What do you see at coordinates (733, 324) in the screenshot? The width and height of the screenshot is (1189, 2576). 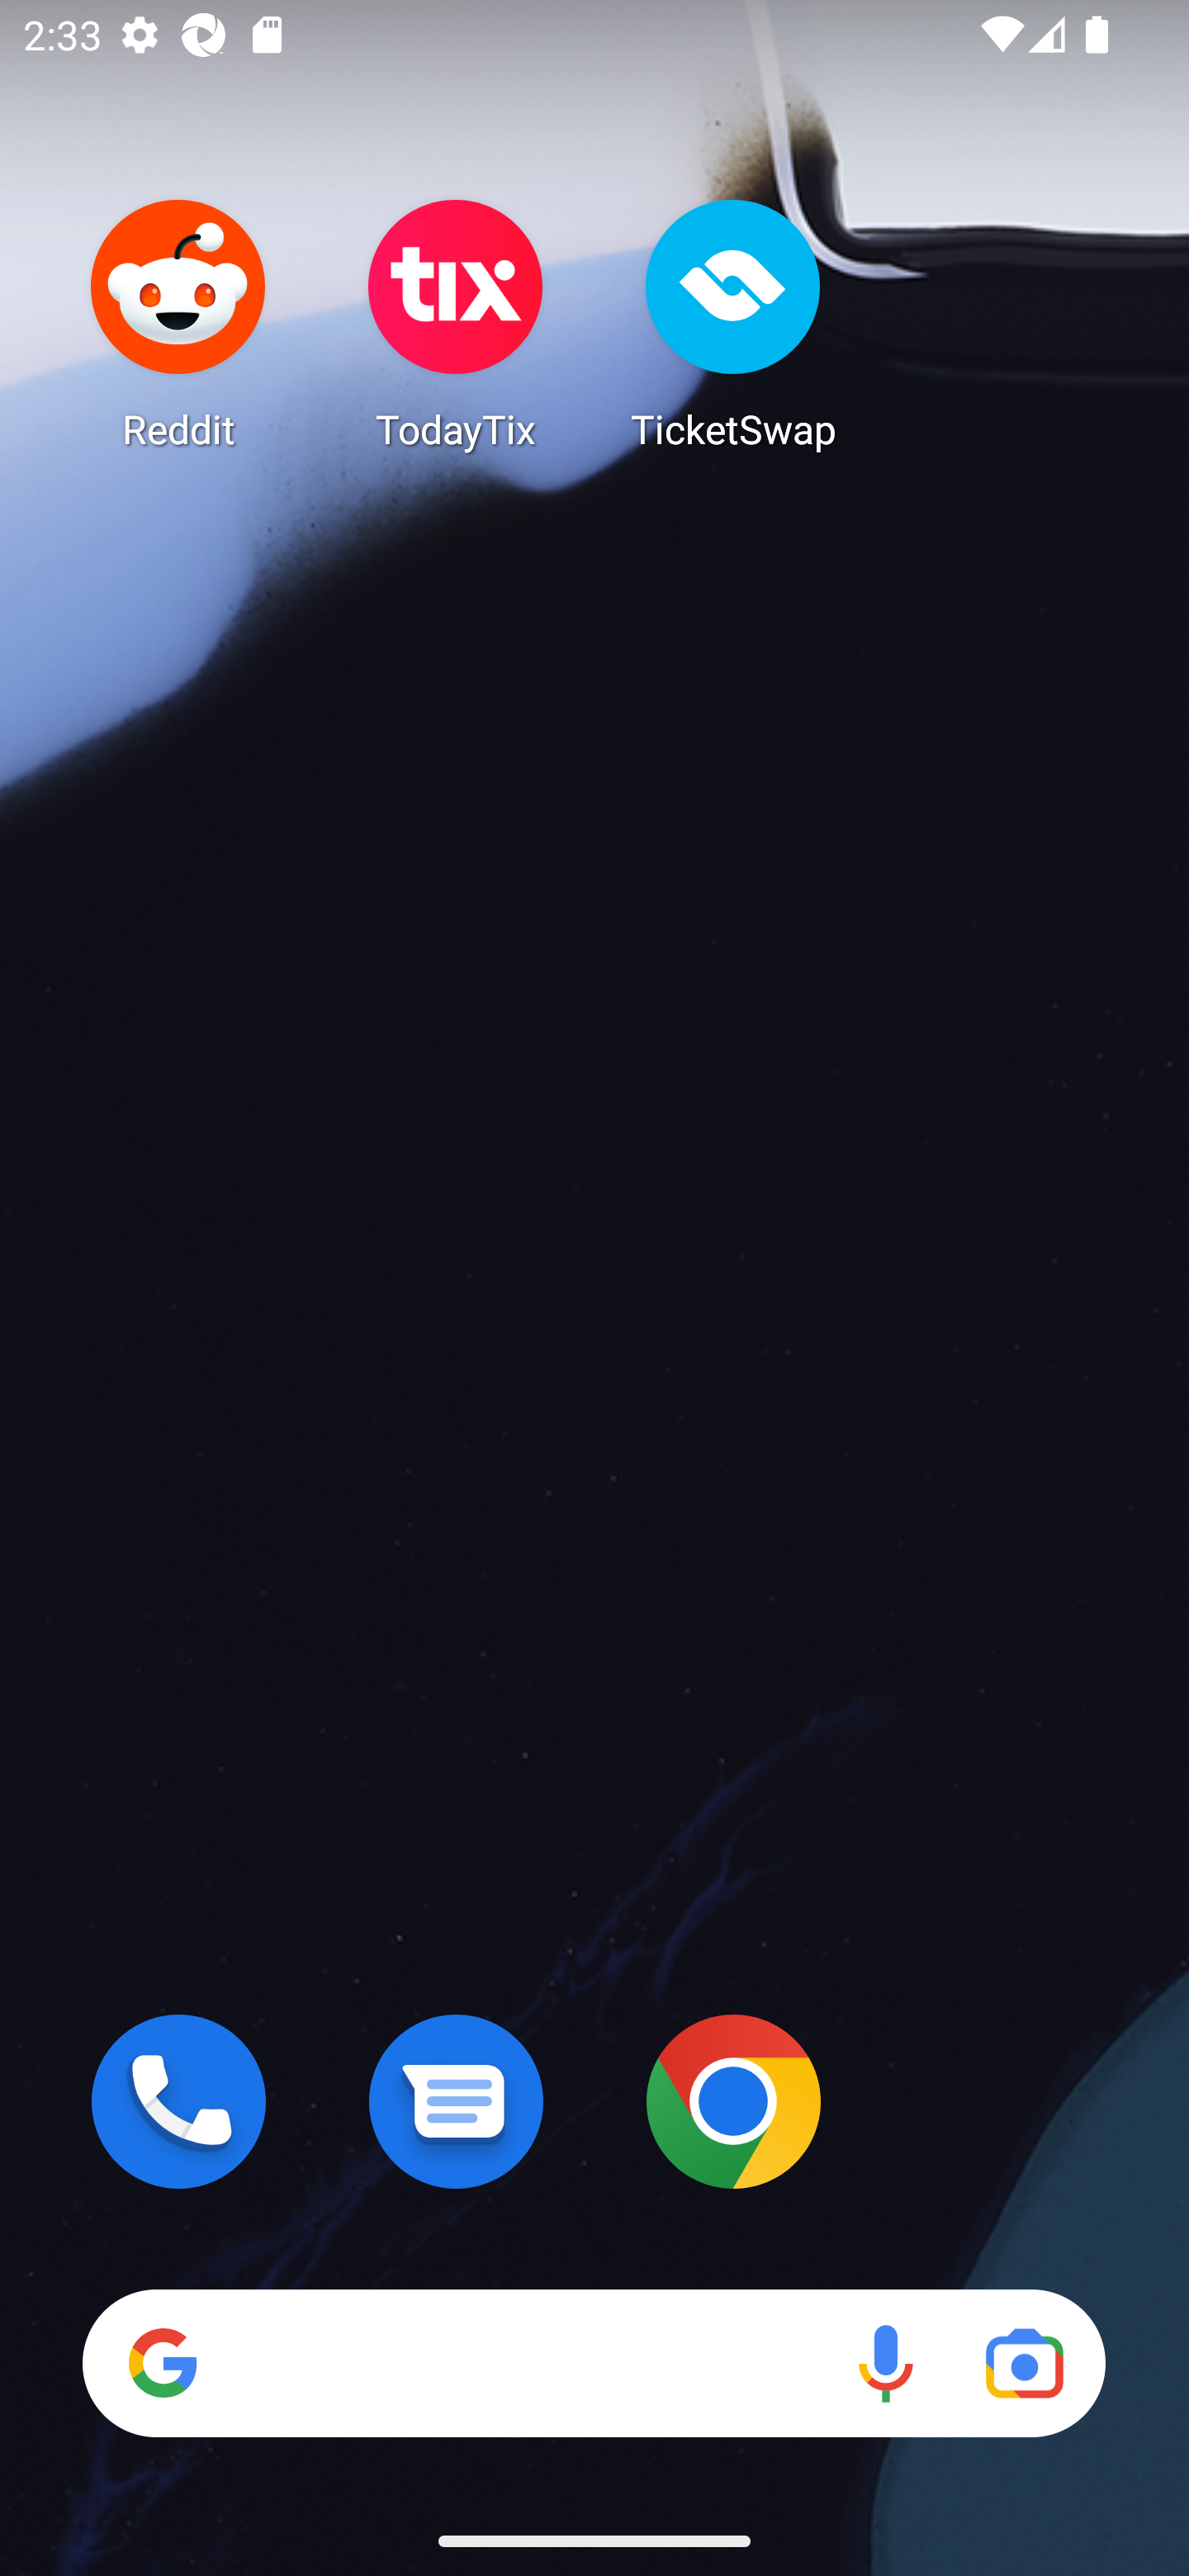 I see `TicketSwap` at bounding box center [733, 324].